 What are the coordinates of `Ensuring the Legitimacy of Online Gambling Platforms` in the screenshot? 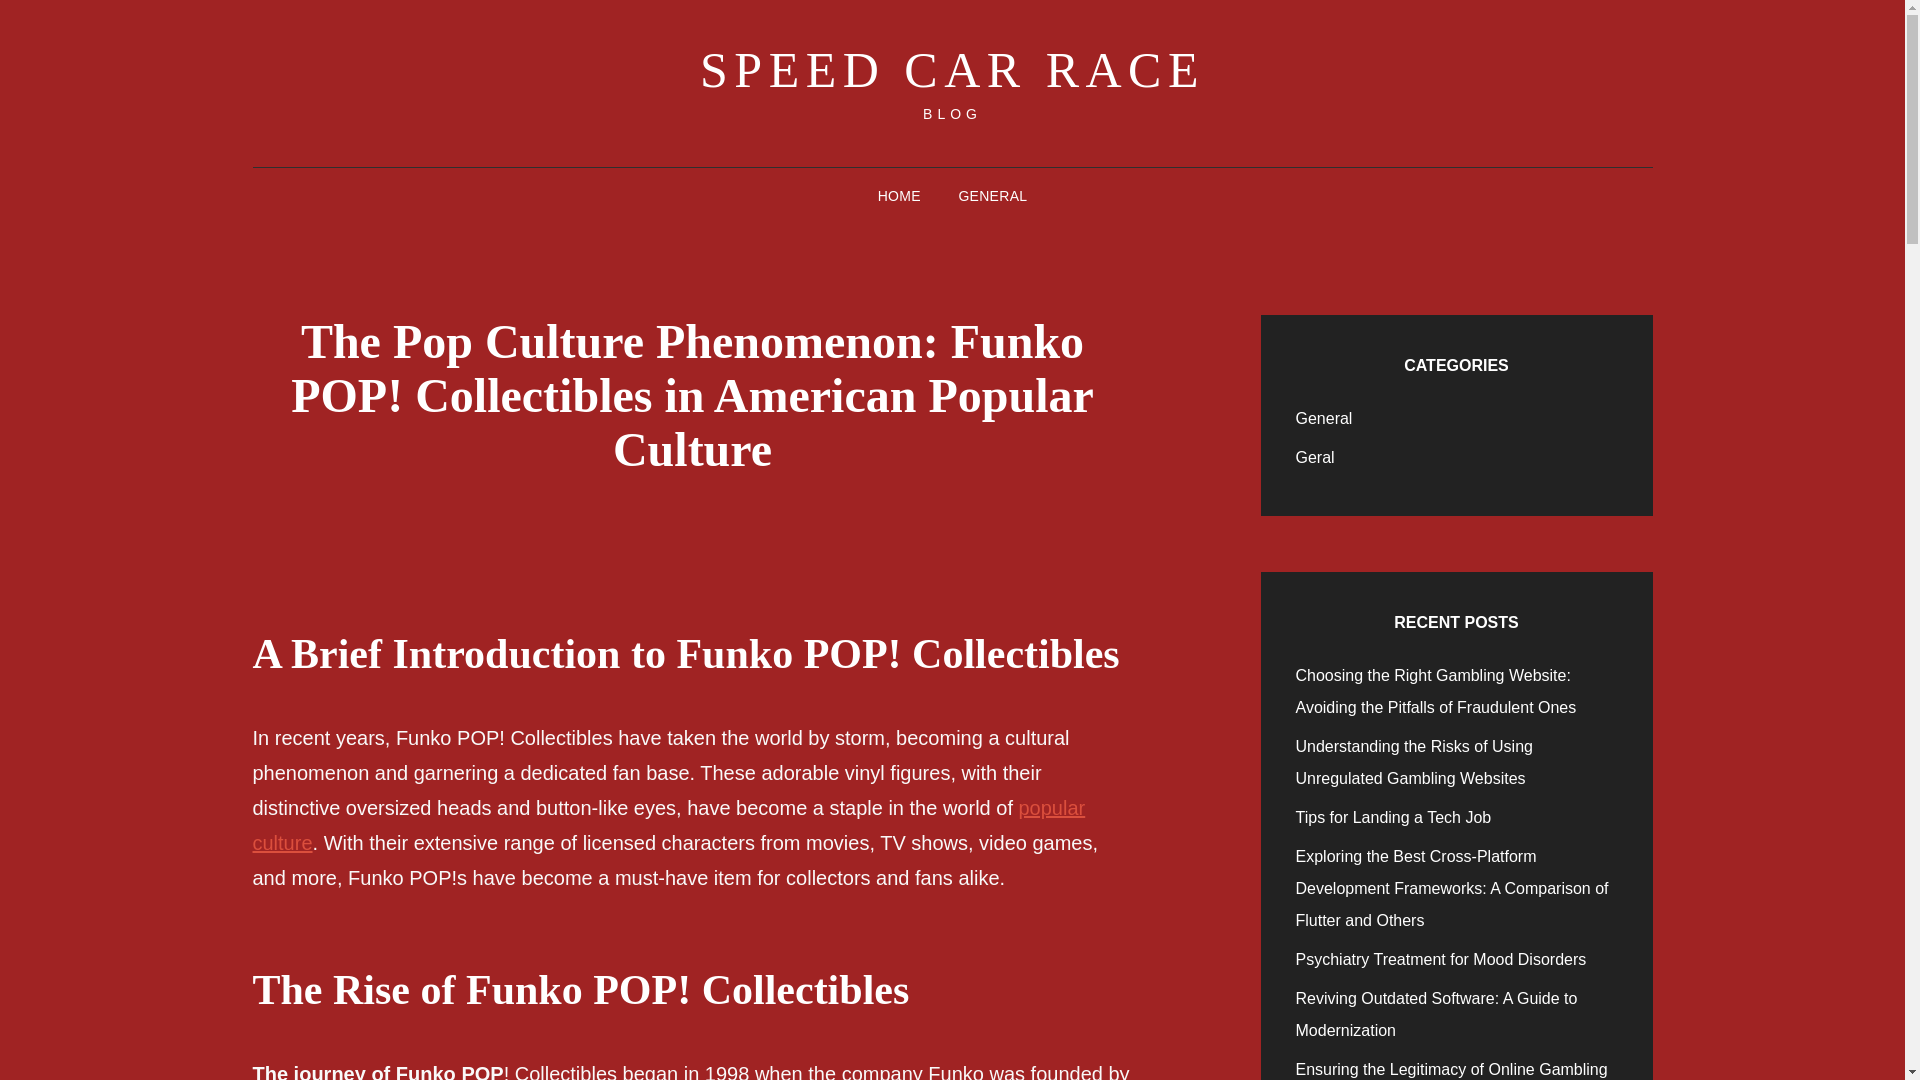 It's located at (1452, 1070).